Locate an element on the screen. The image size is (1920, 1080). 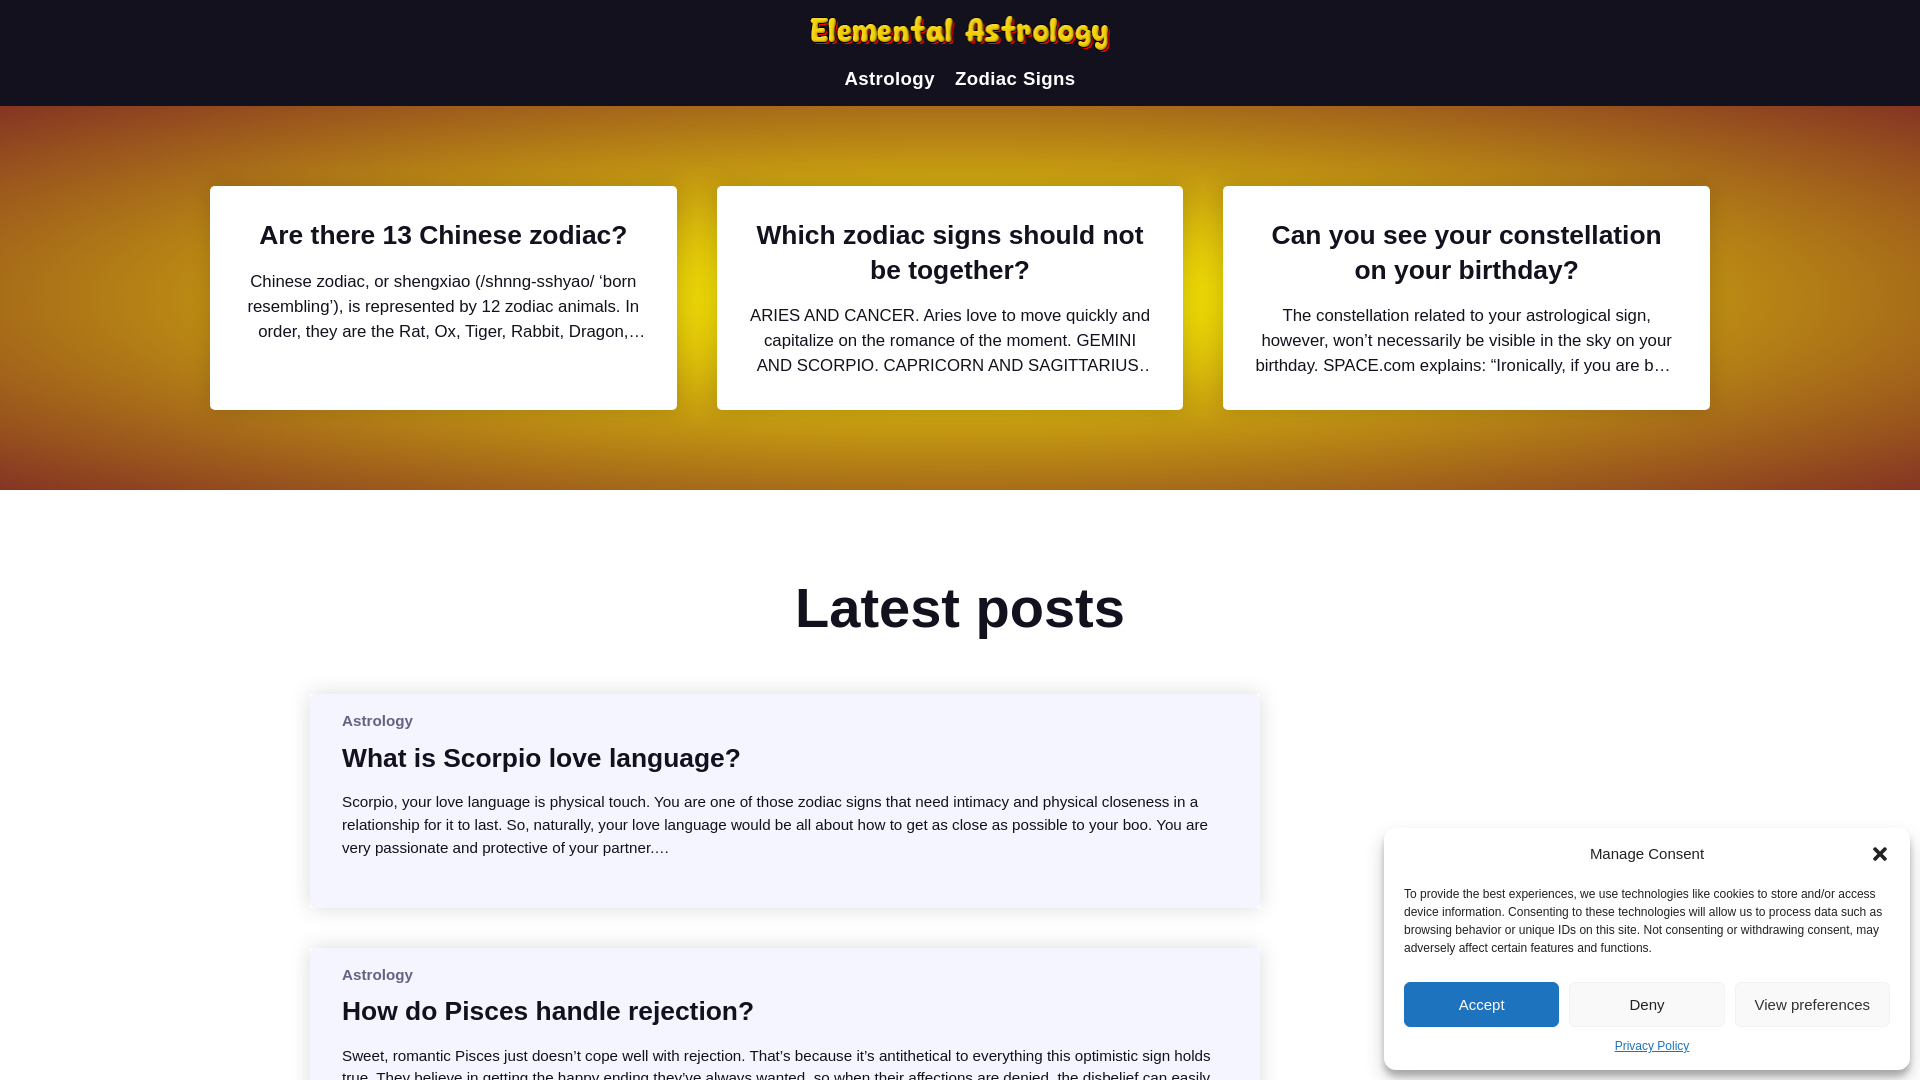
Deny is located at coordinates (1646, 1004).